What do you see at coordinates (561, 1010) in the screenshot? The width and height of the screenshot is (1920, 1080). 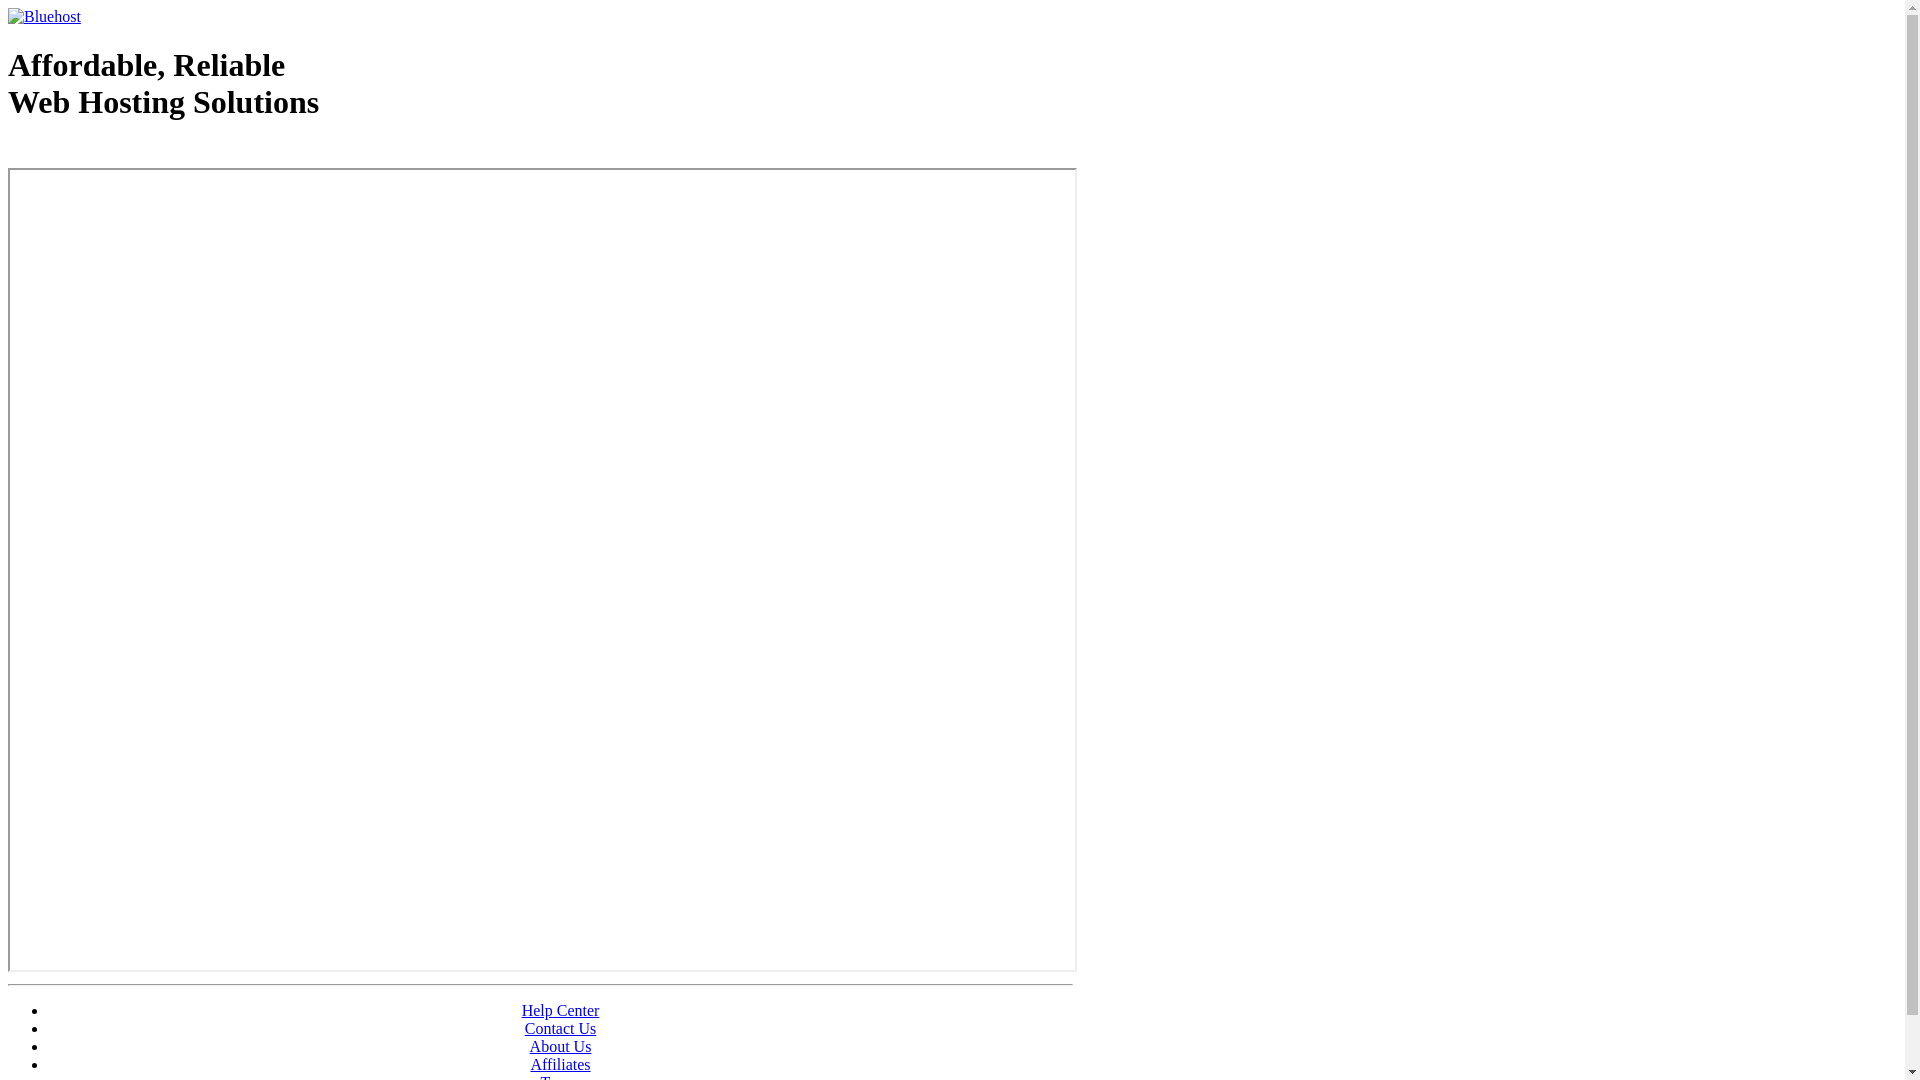 I see `Help Center` at bounding box center [561, 1010].